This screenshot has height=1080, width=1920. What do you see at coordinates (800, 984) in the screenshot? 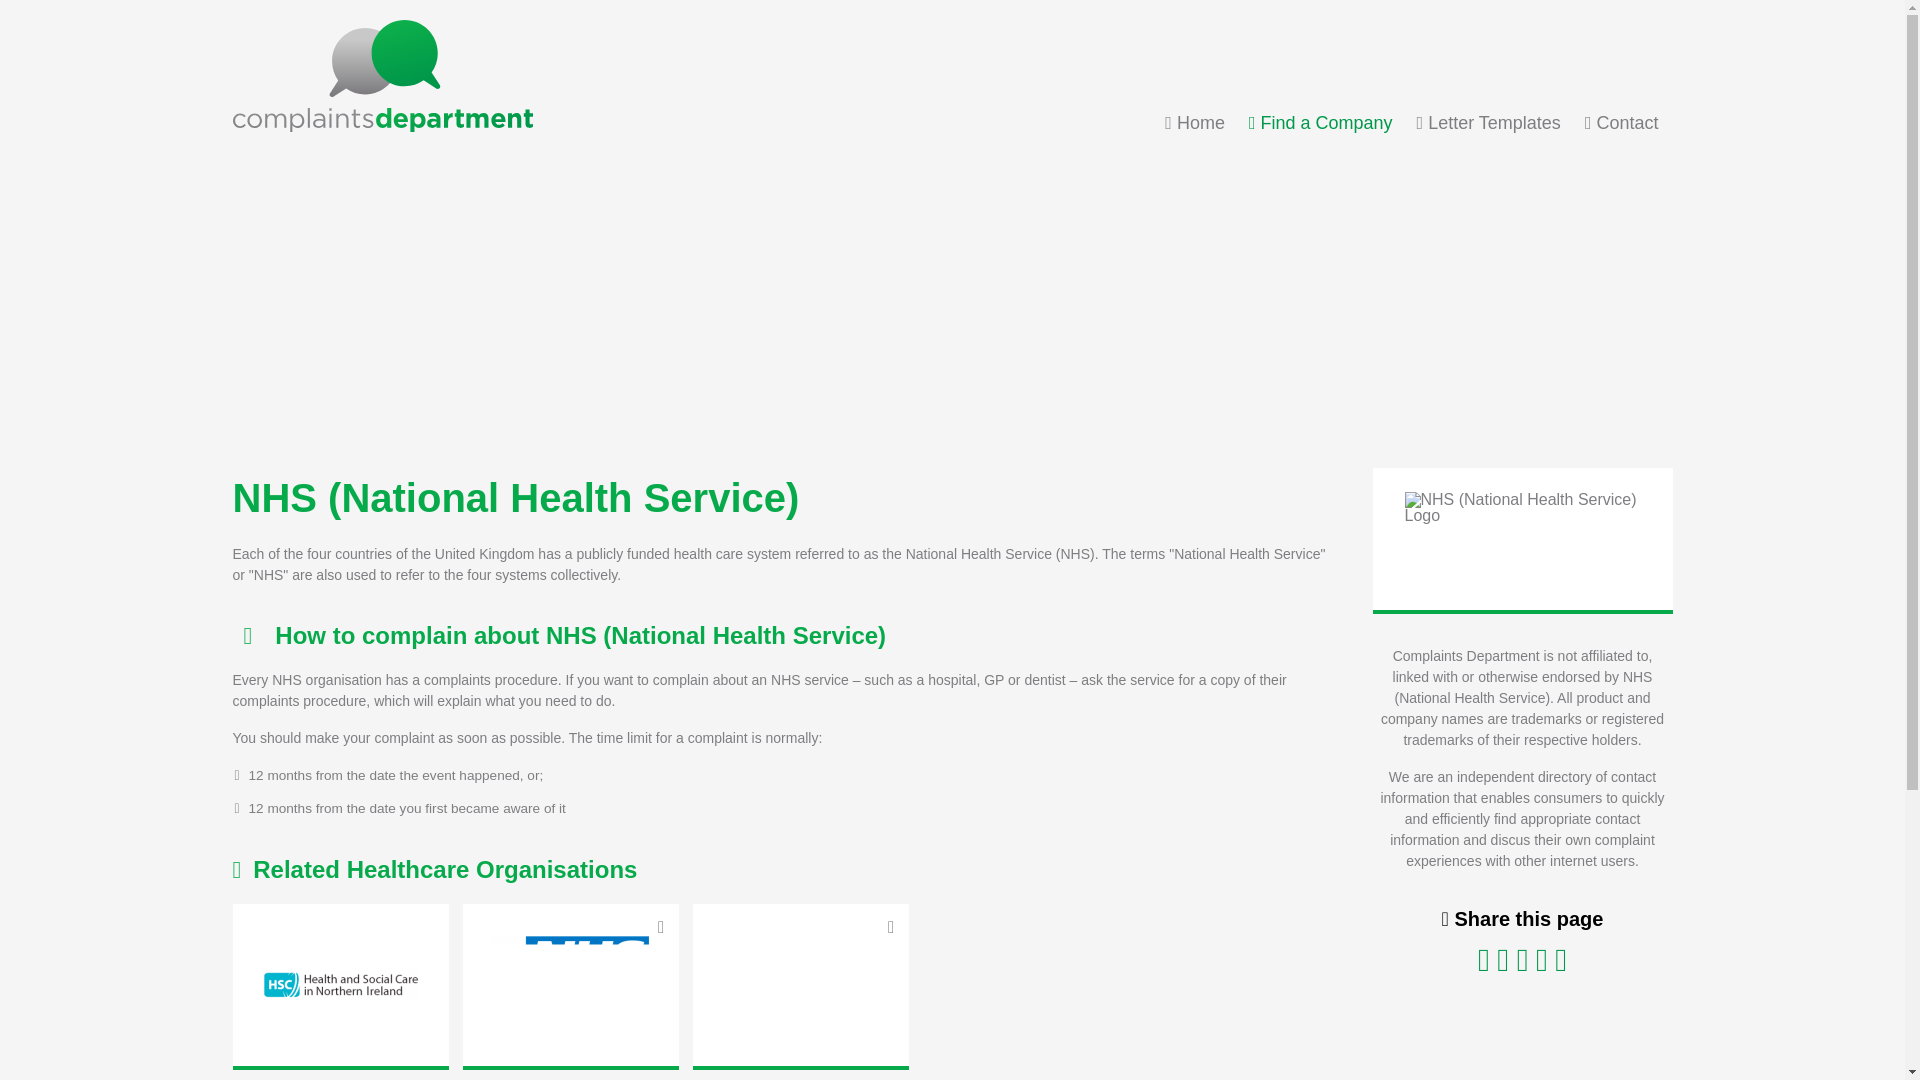
I see `NHS Scotland Complaints` at bounding box center [800, 984].